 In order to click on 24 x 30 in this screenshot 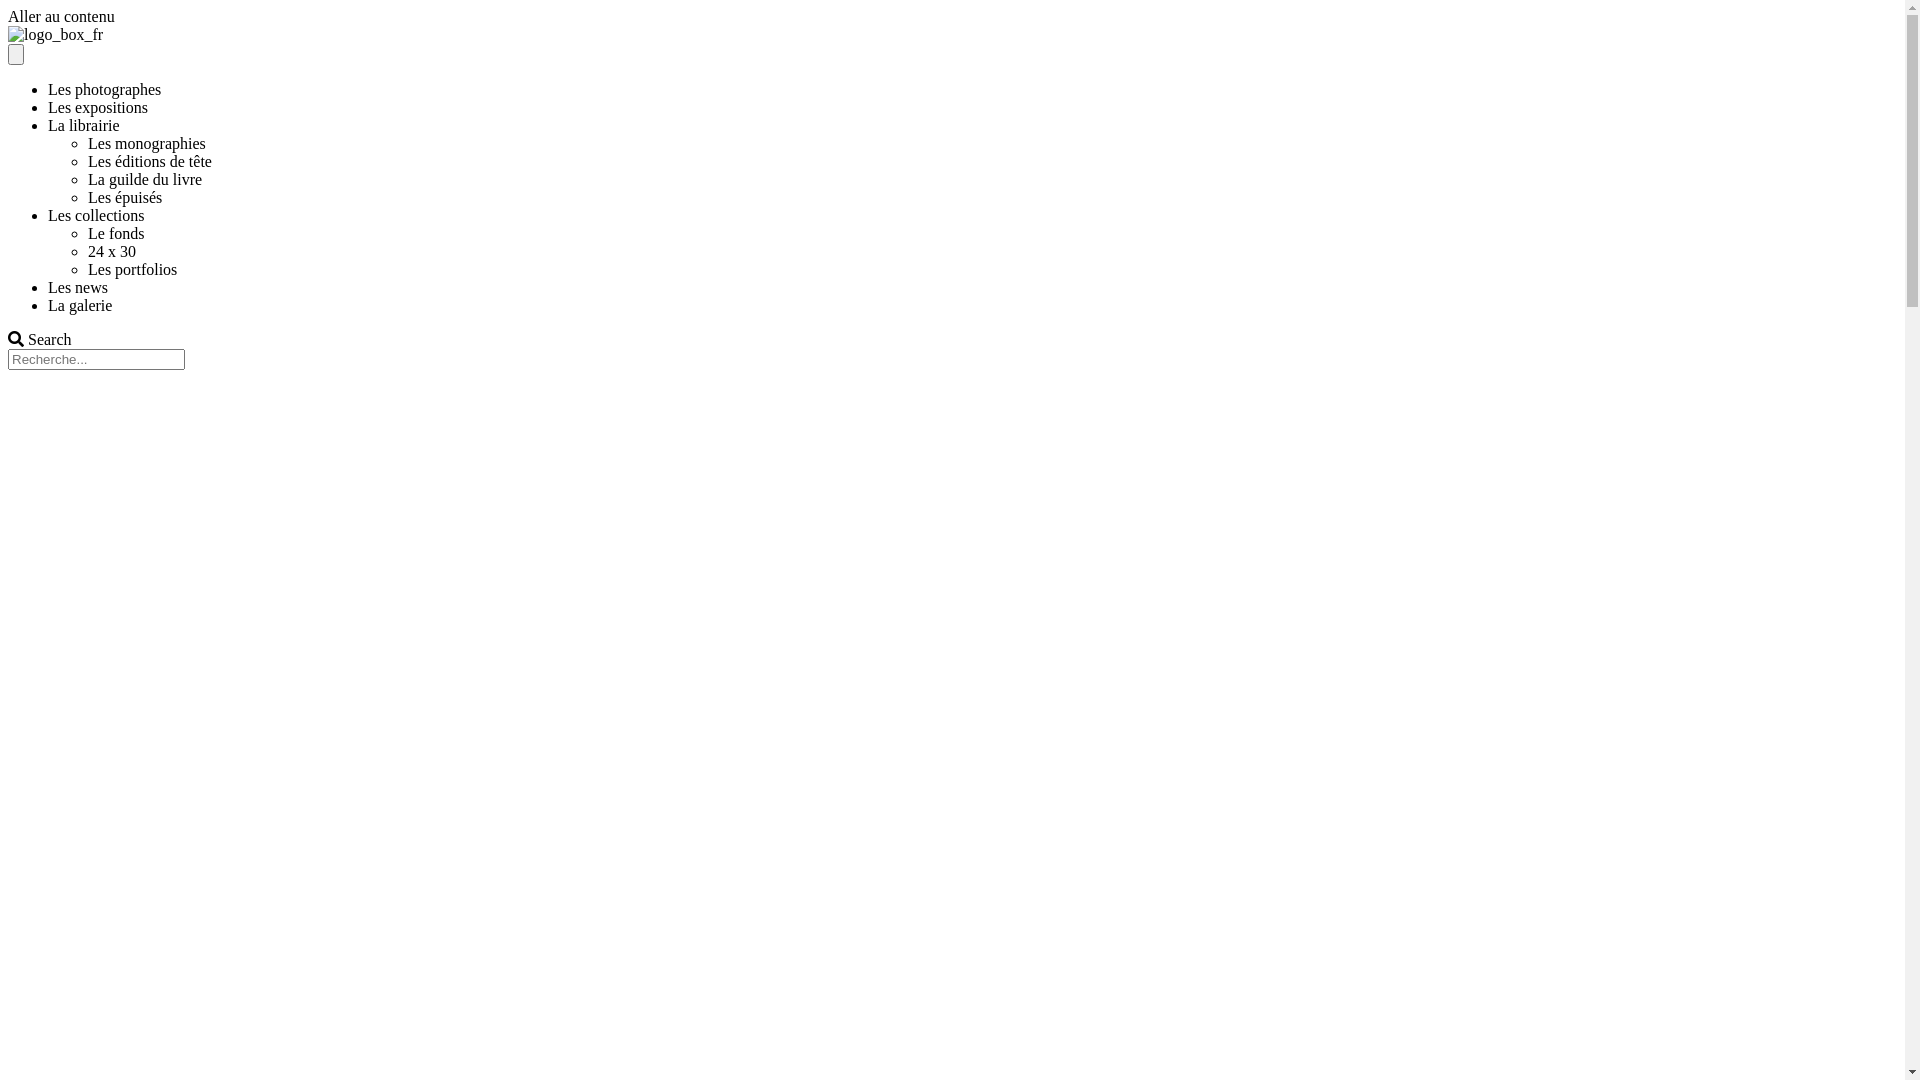, I will do `click(112, 252)`.